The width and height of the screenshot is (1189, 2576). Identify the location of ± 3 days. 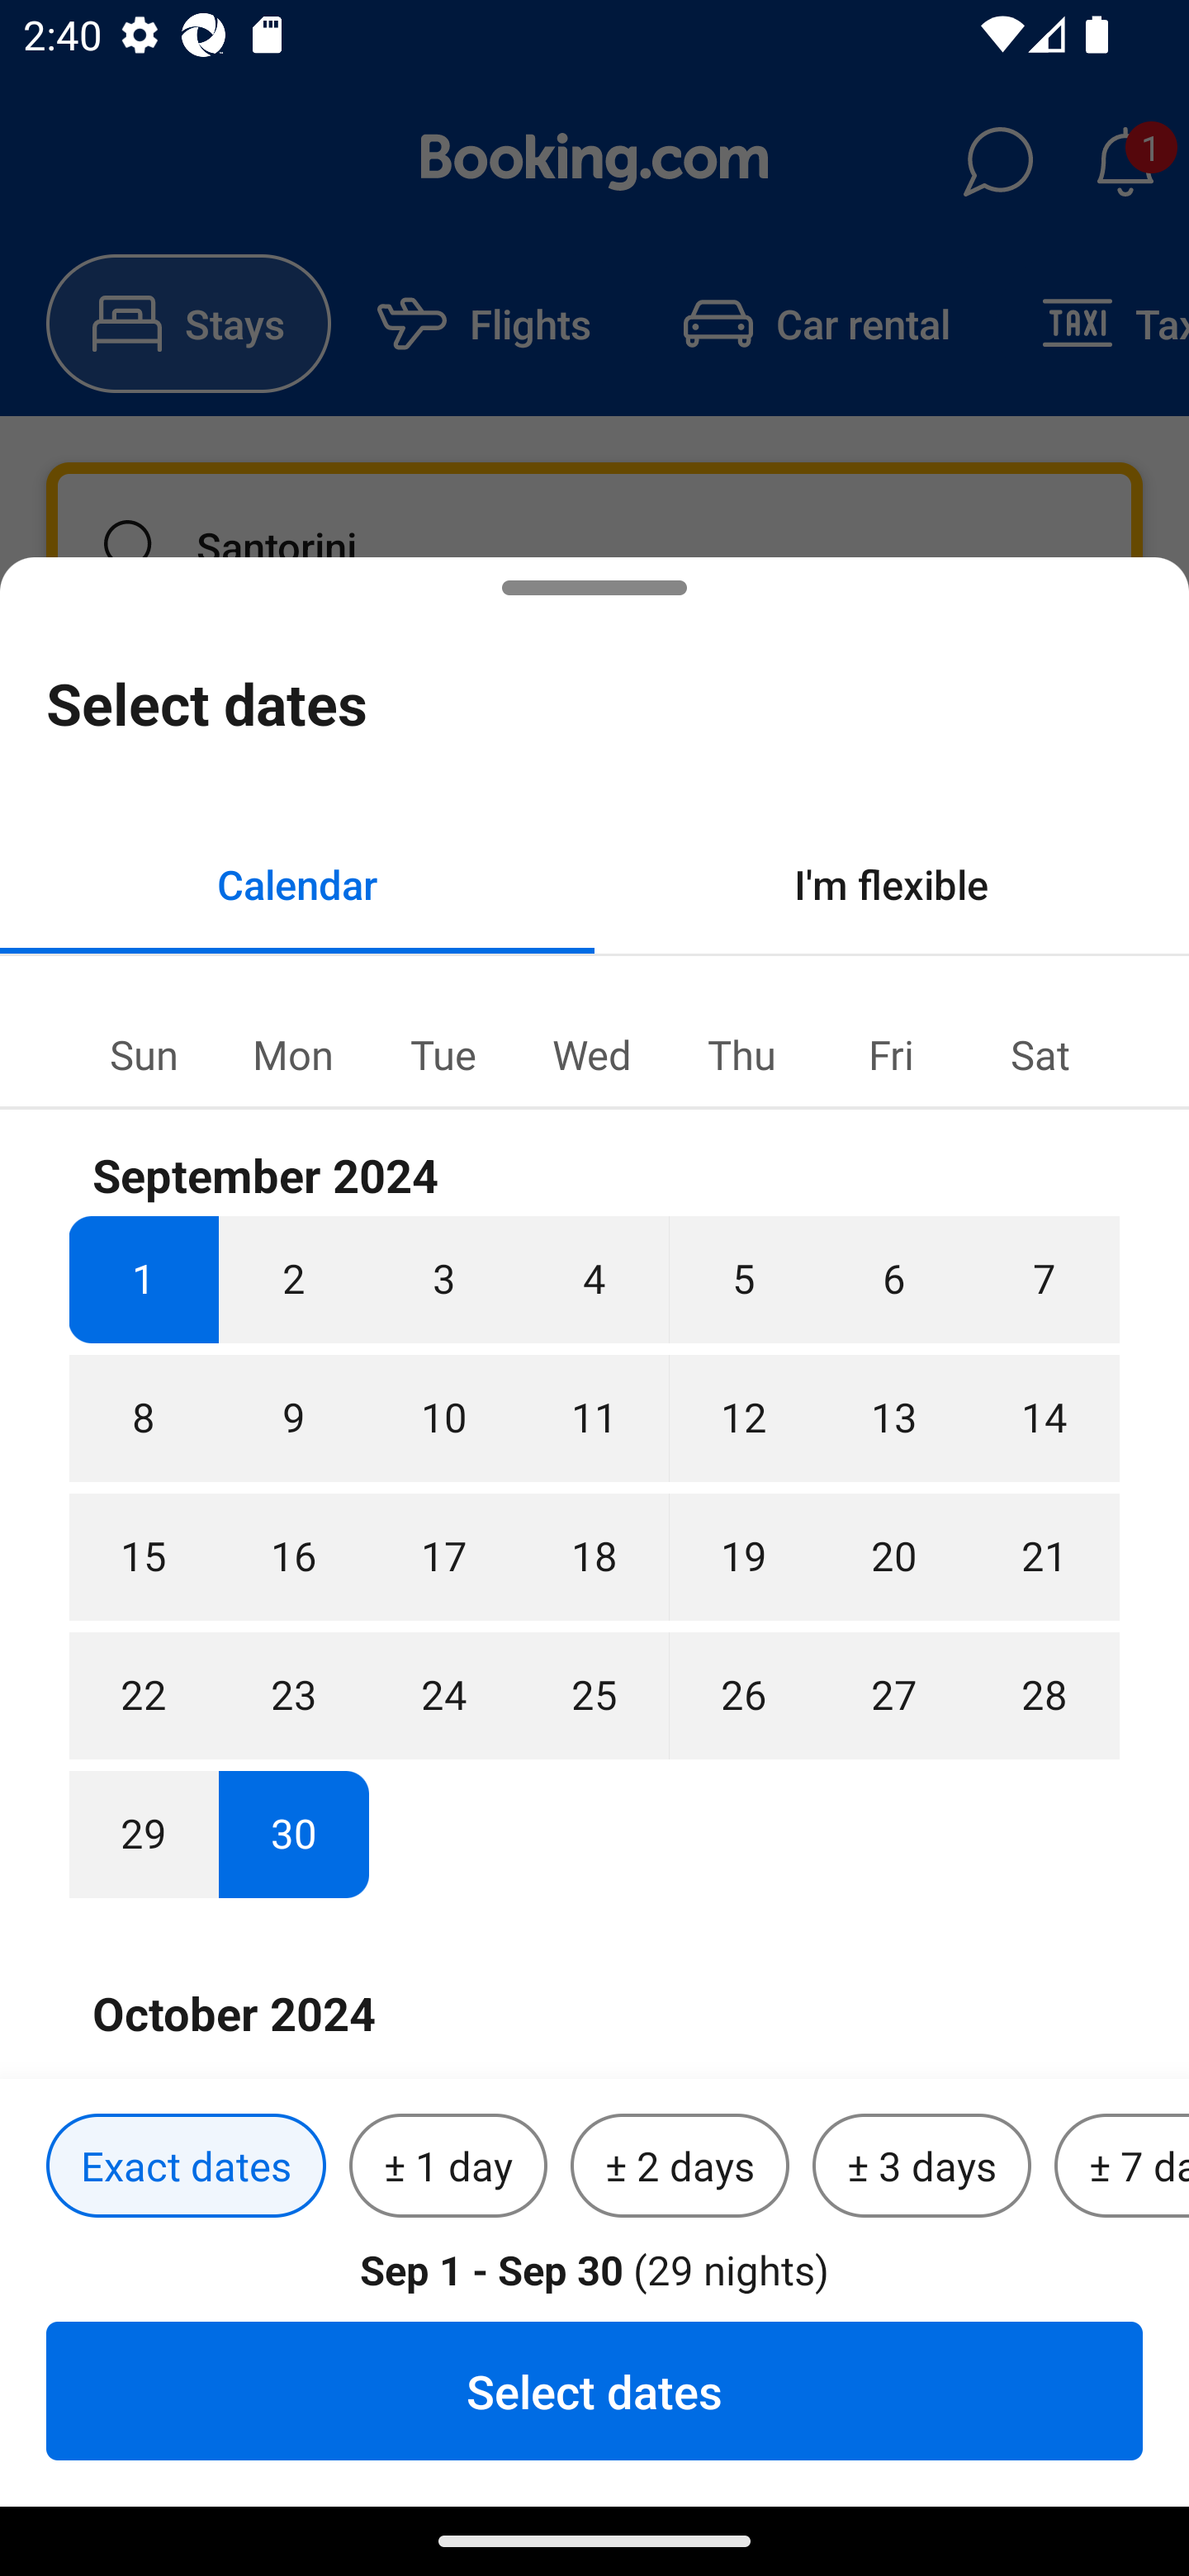
(921, 2166).